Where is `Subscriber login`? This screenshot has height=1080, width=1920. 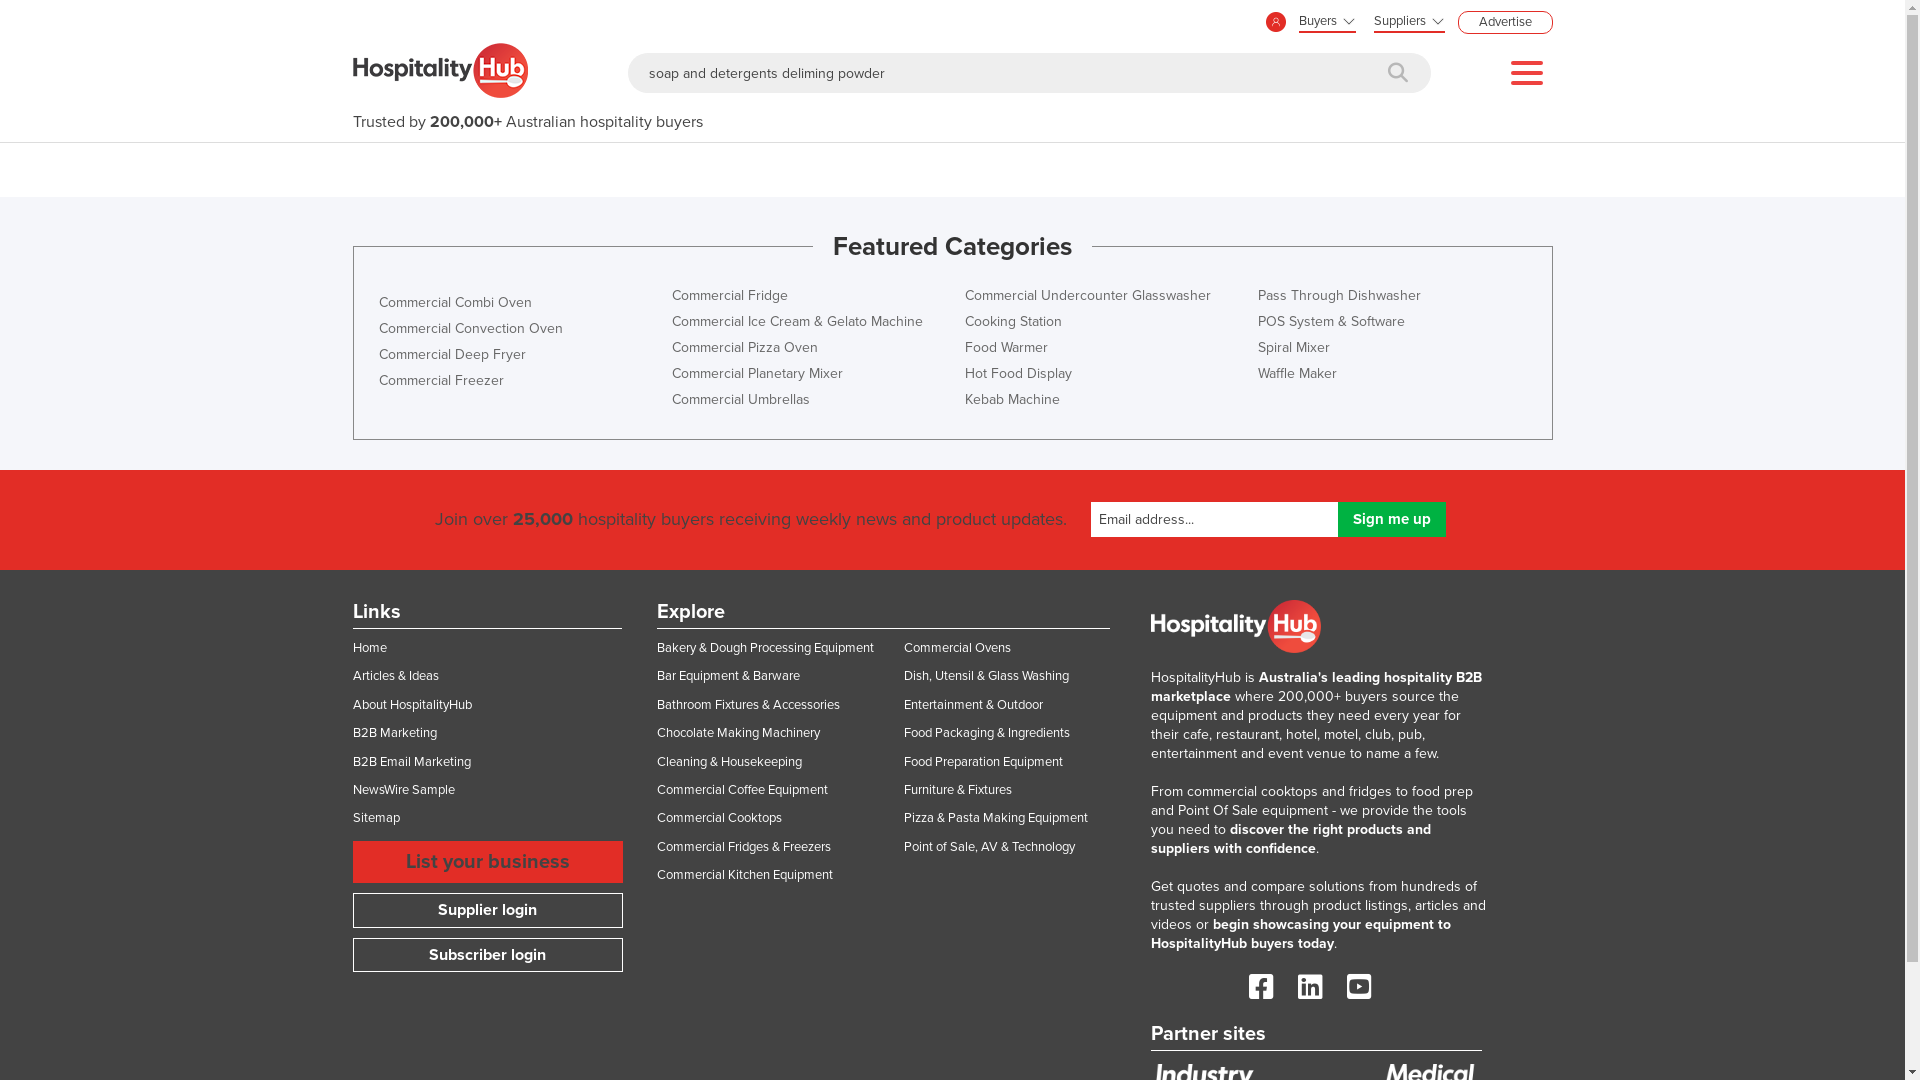
Subscriber login is located at coordinates (487, 956).